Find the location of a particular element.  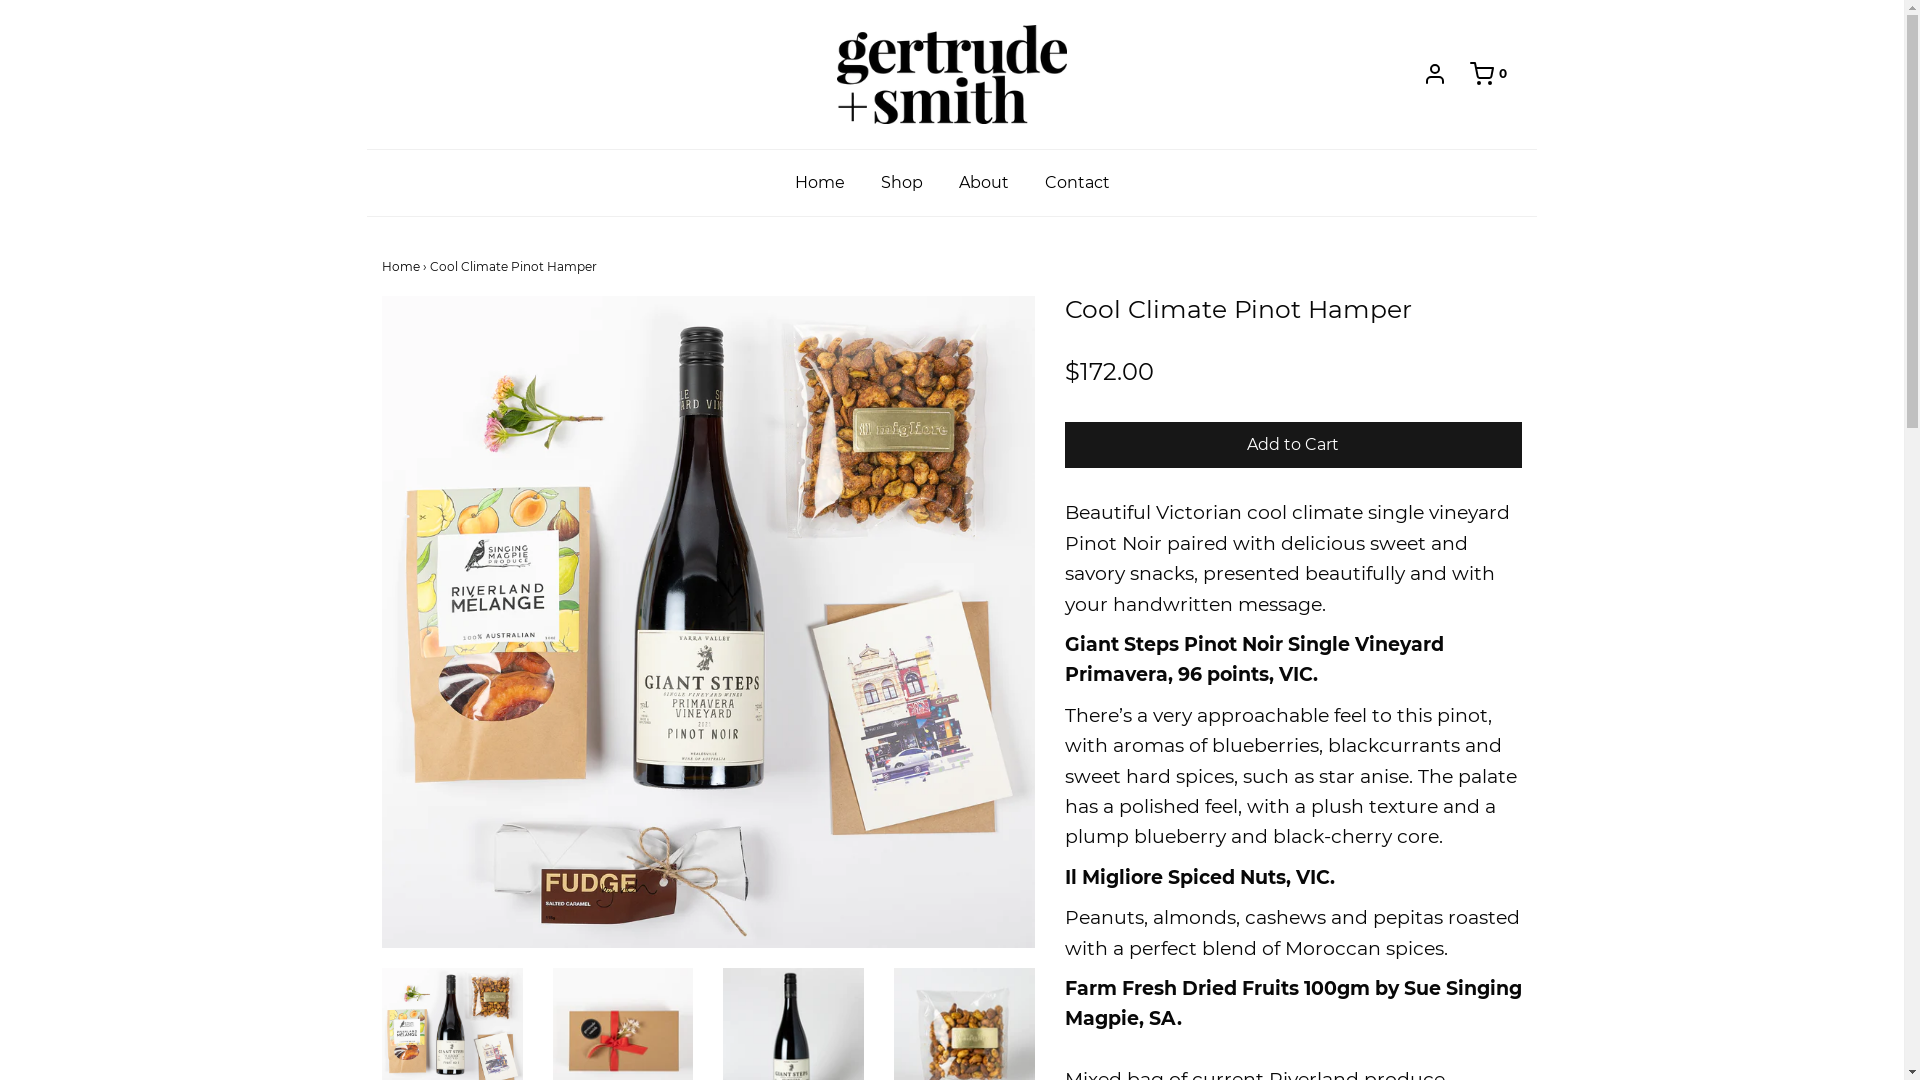

Log in is located at coordinates (1435, 74).